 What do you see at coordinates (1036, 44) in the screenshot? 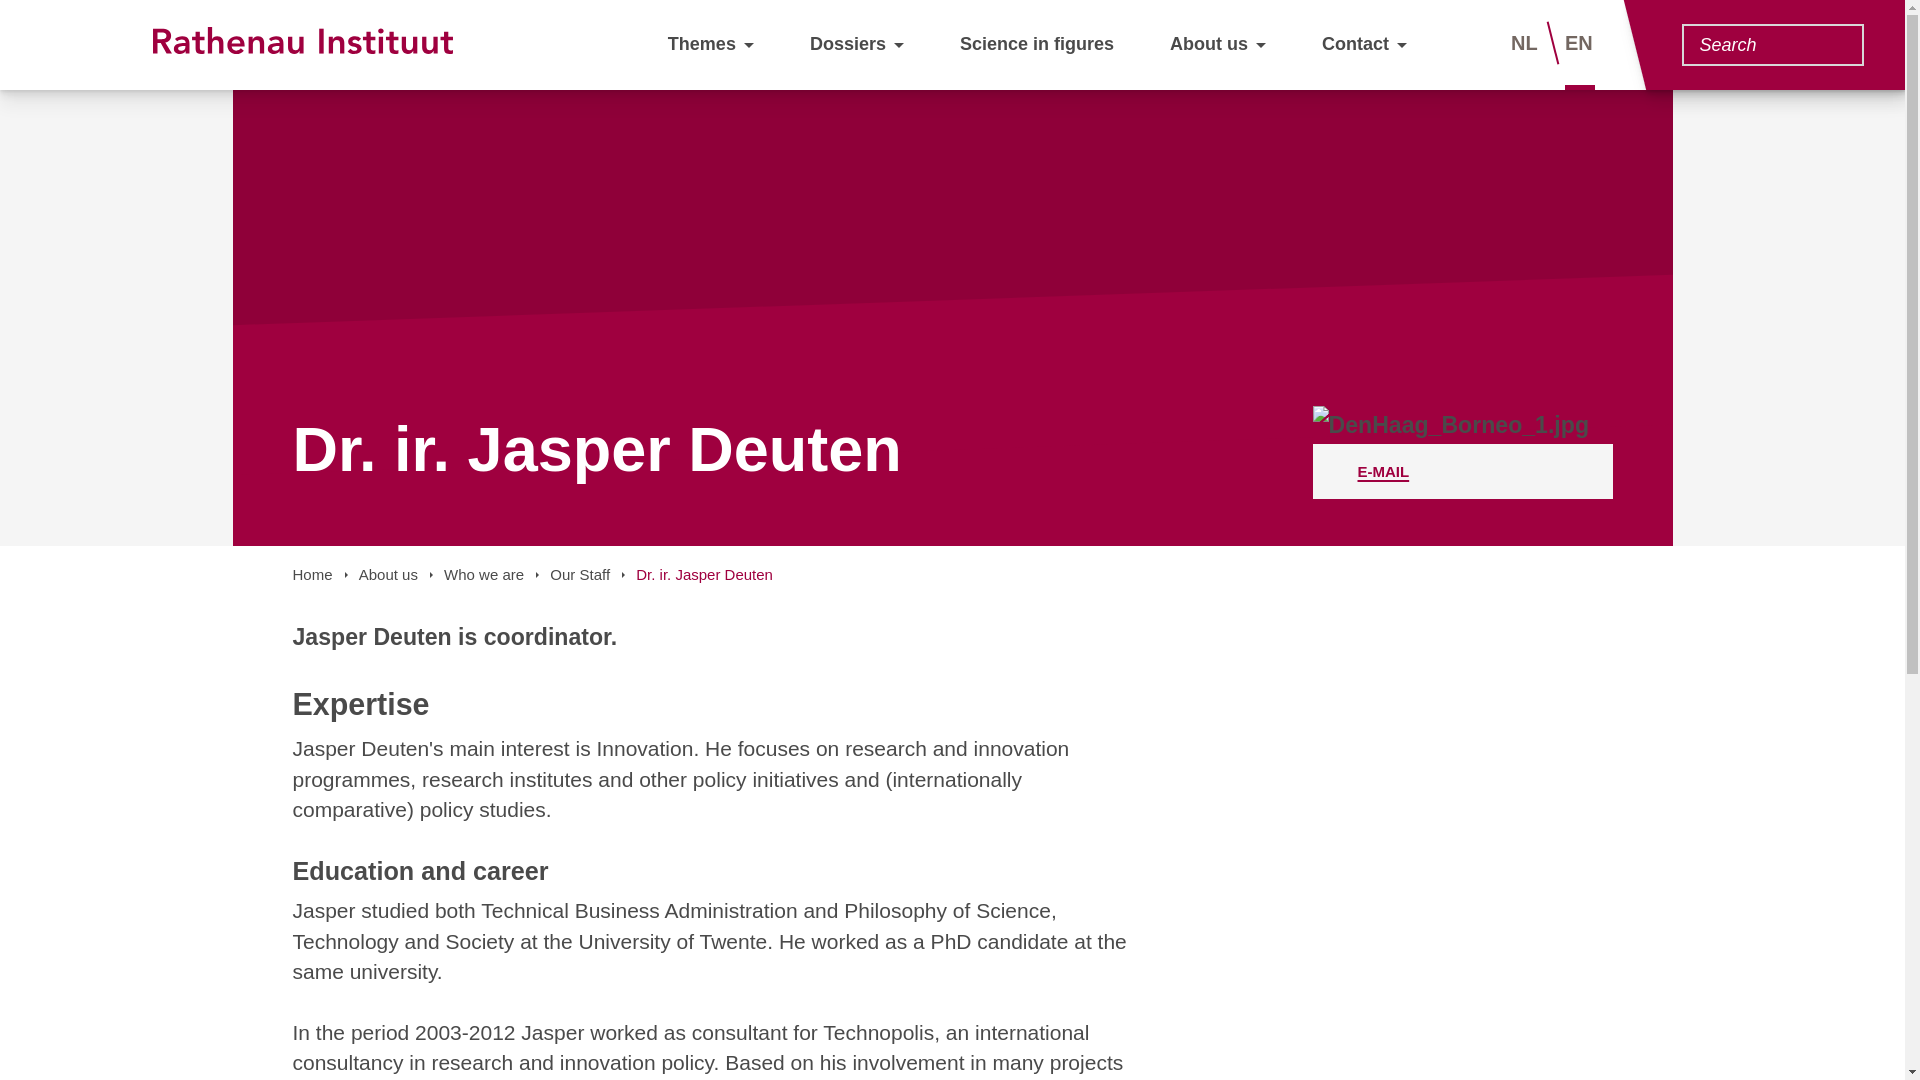
I see `Who we are` at bounding box center [1036, 44].